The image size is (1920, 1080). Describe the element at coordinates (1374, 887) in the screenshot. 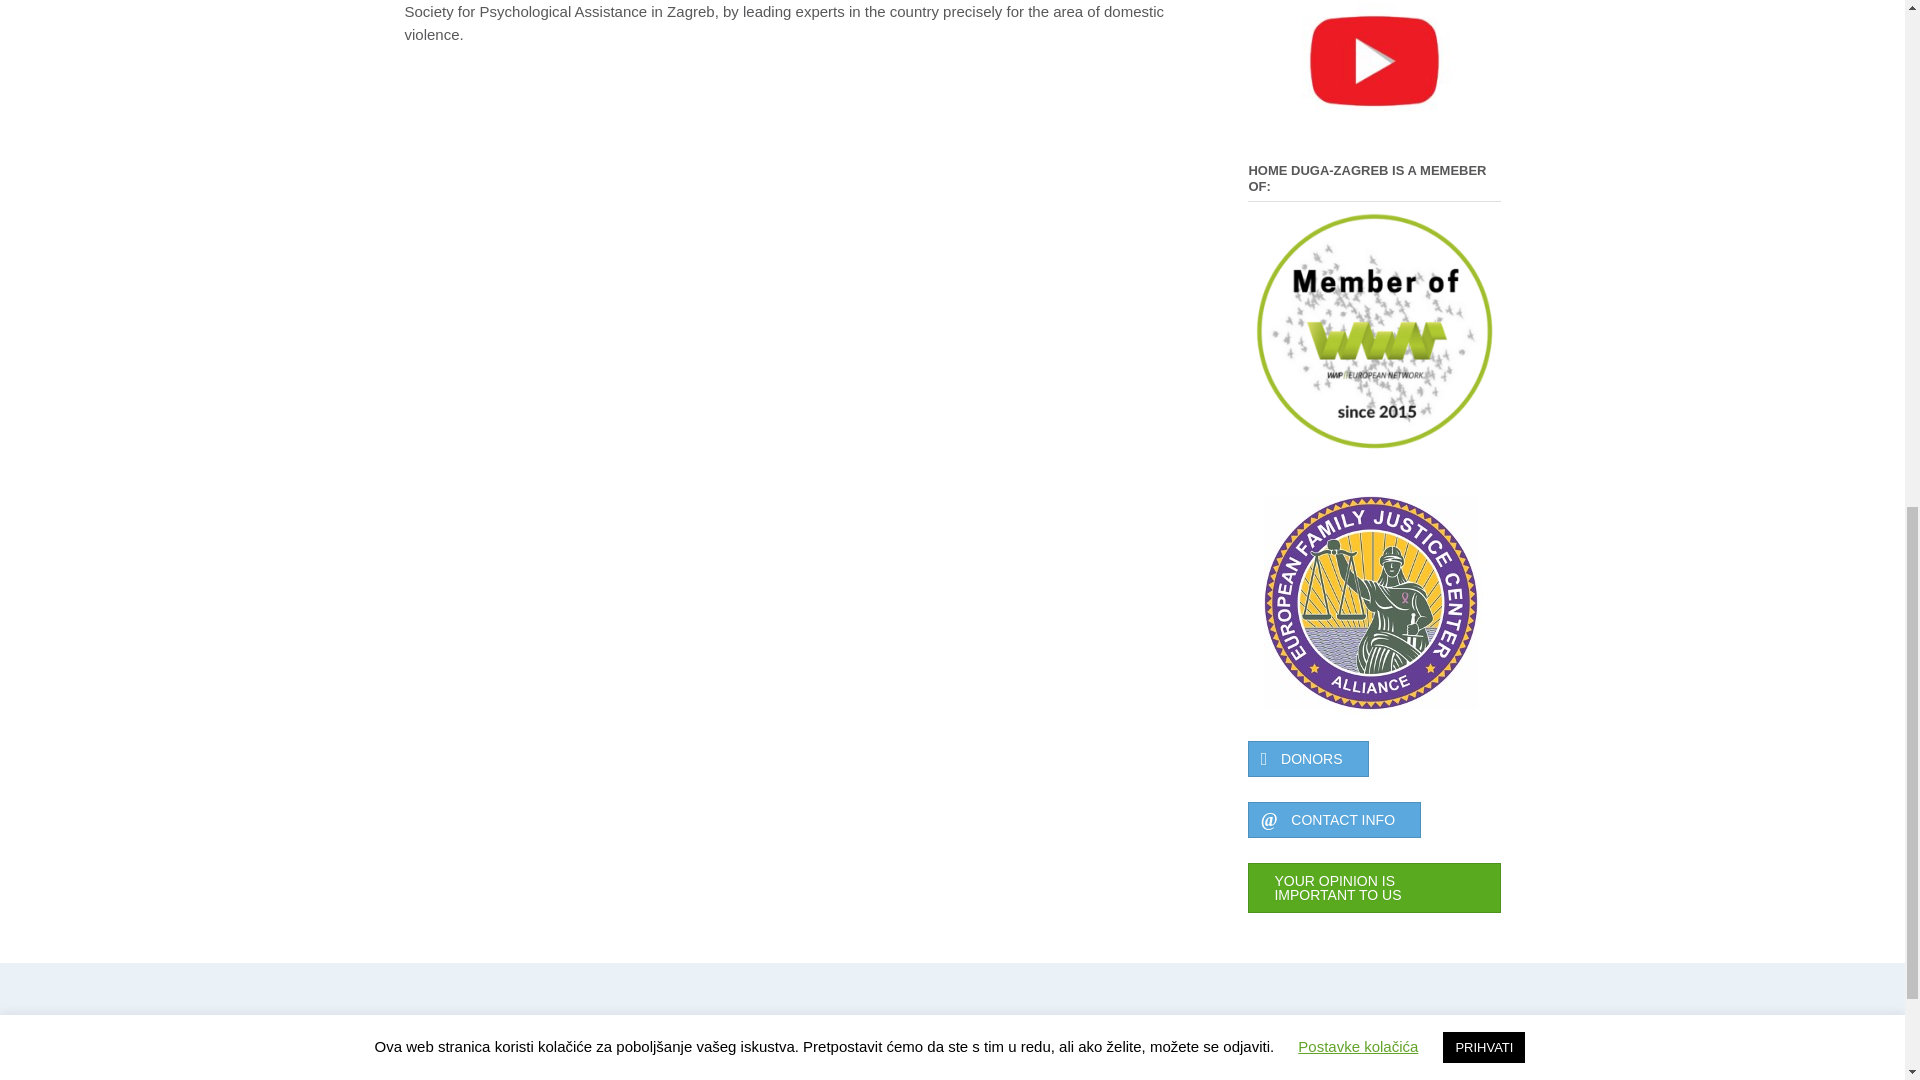

I see `YOUR OPINION IS IMPORTANT TO US` at that location.